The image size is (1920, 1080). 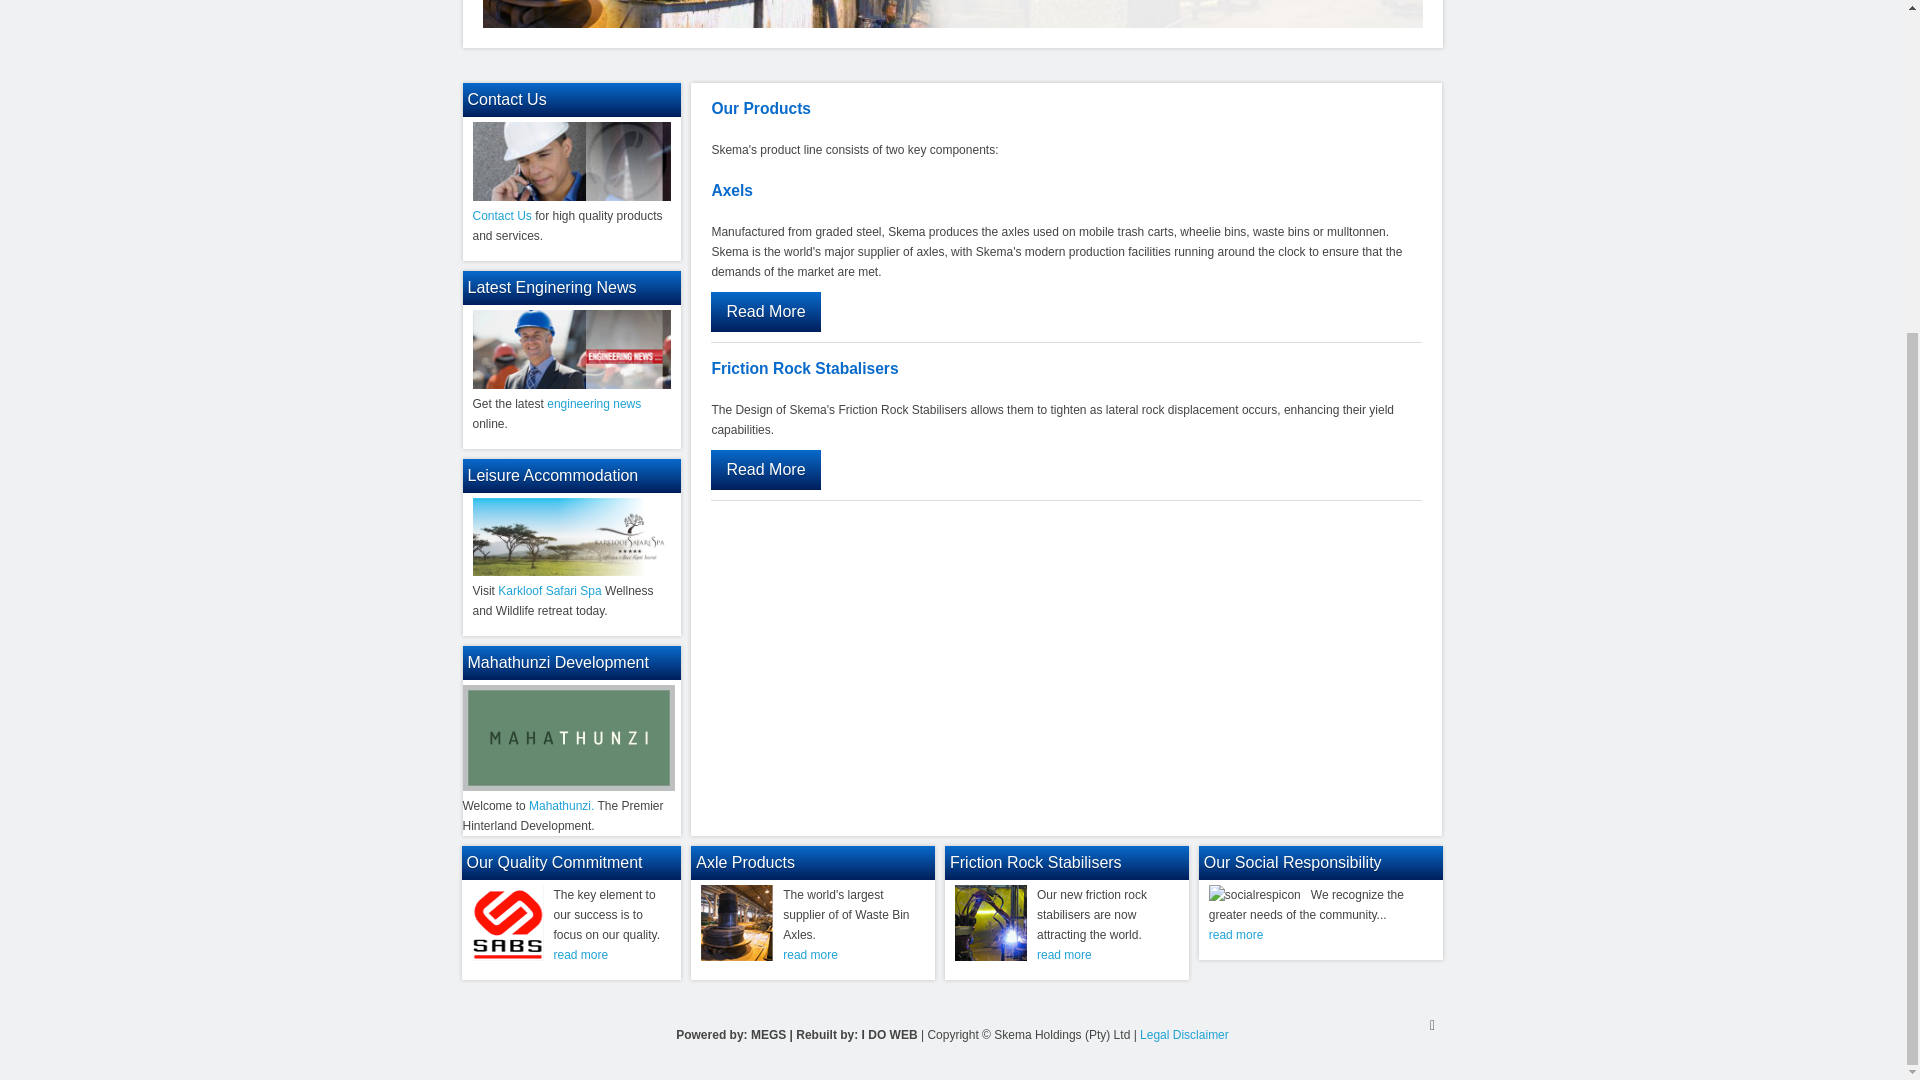 What do you see at coordinates (1064, 955) in the screenshot?
I see `read more` at bounding box center [1064, 955].